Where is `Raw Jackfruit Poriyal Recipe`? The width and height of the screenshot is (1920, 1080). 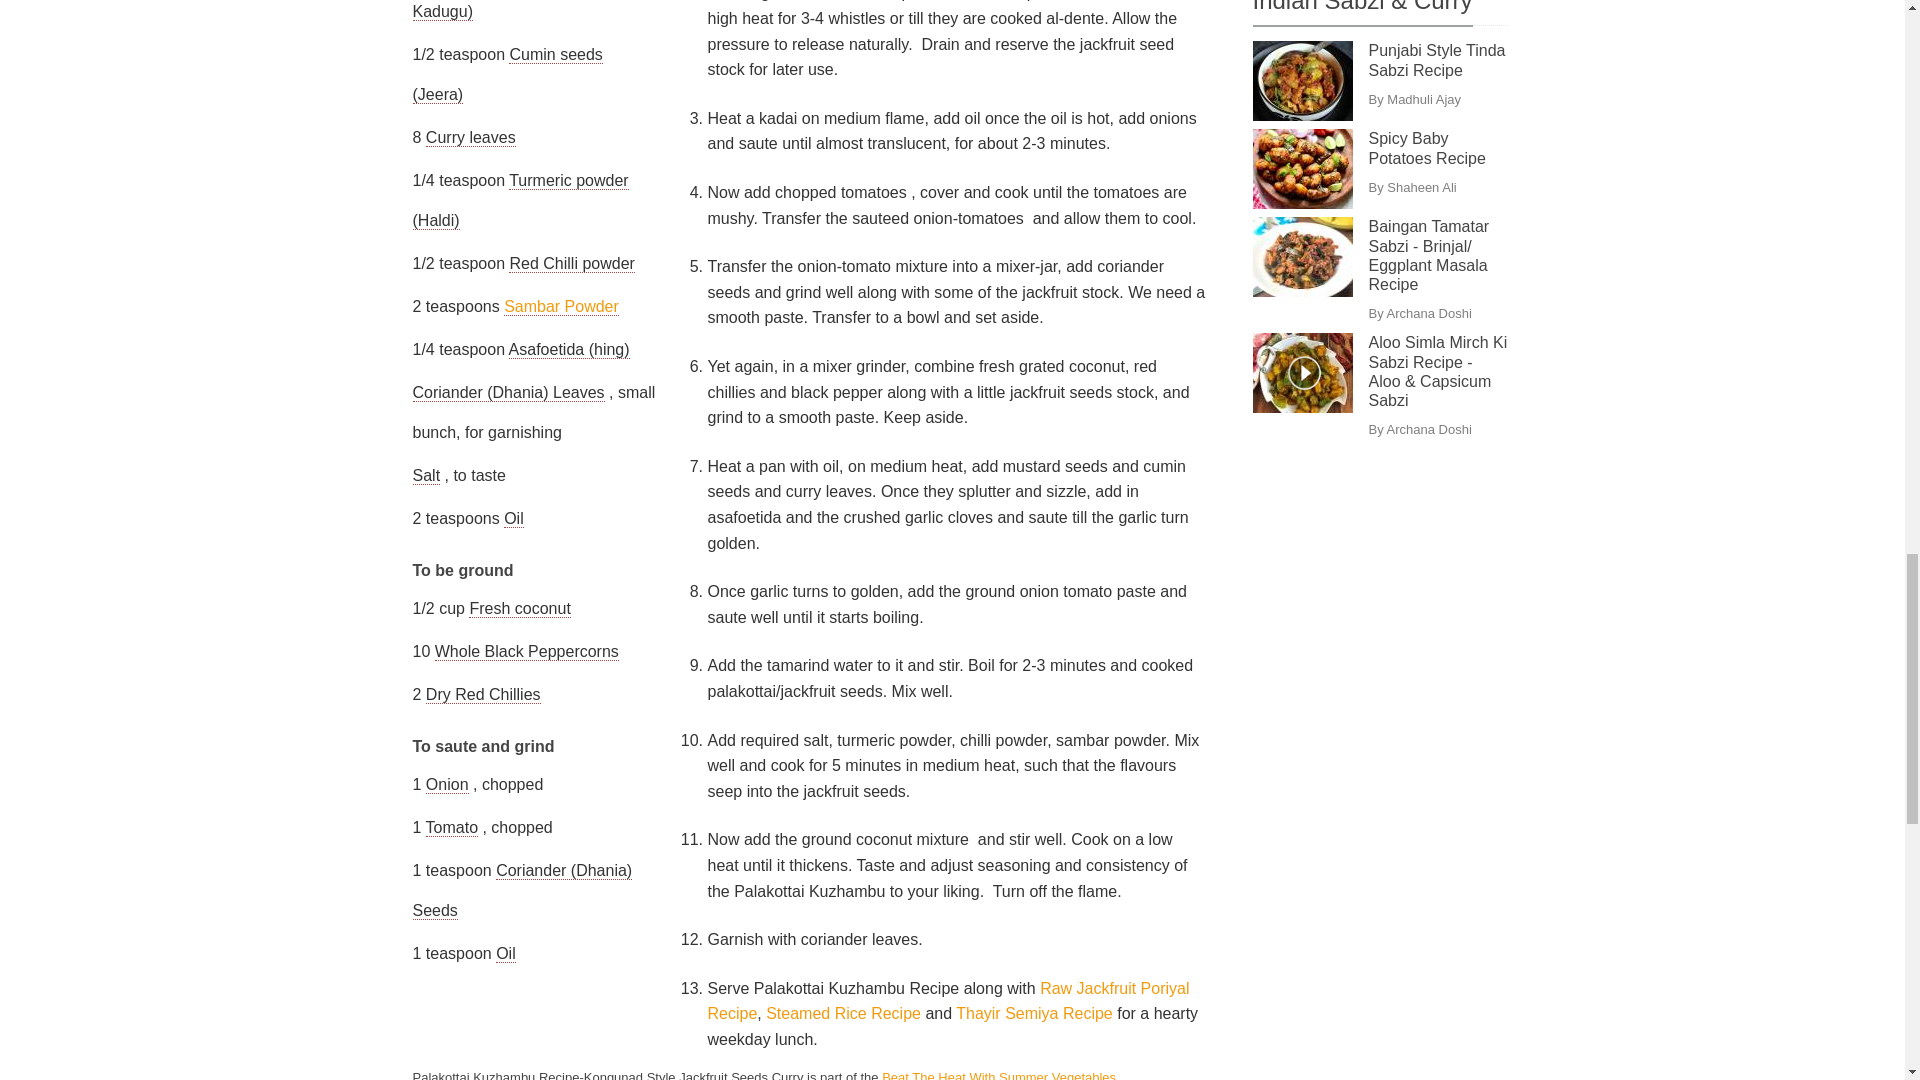
Raw Jackfruit Poriyal Recipe is located at coordinates (947, 1000).